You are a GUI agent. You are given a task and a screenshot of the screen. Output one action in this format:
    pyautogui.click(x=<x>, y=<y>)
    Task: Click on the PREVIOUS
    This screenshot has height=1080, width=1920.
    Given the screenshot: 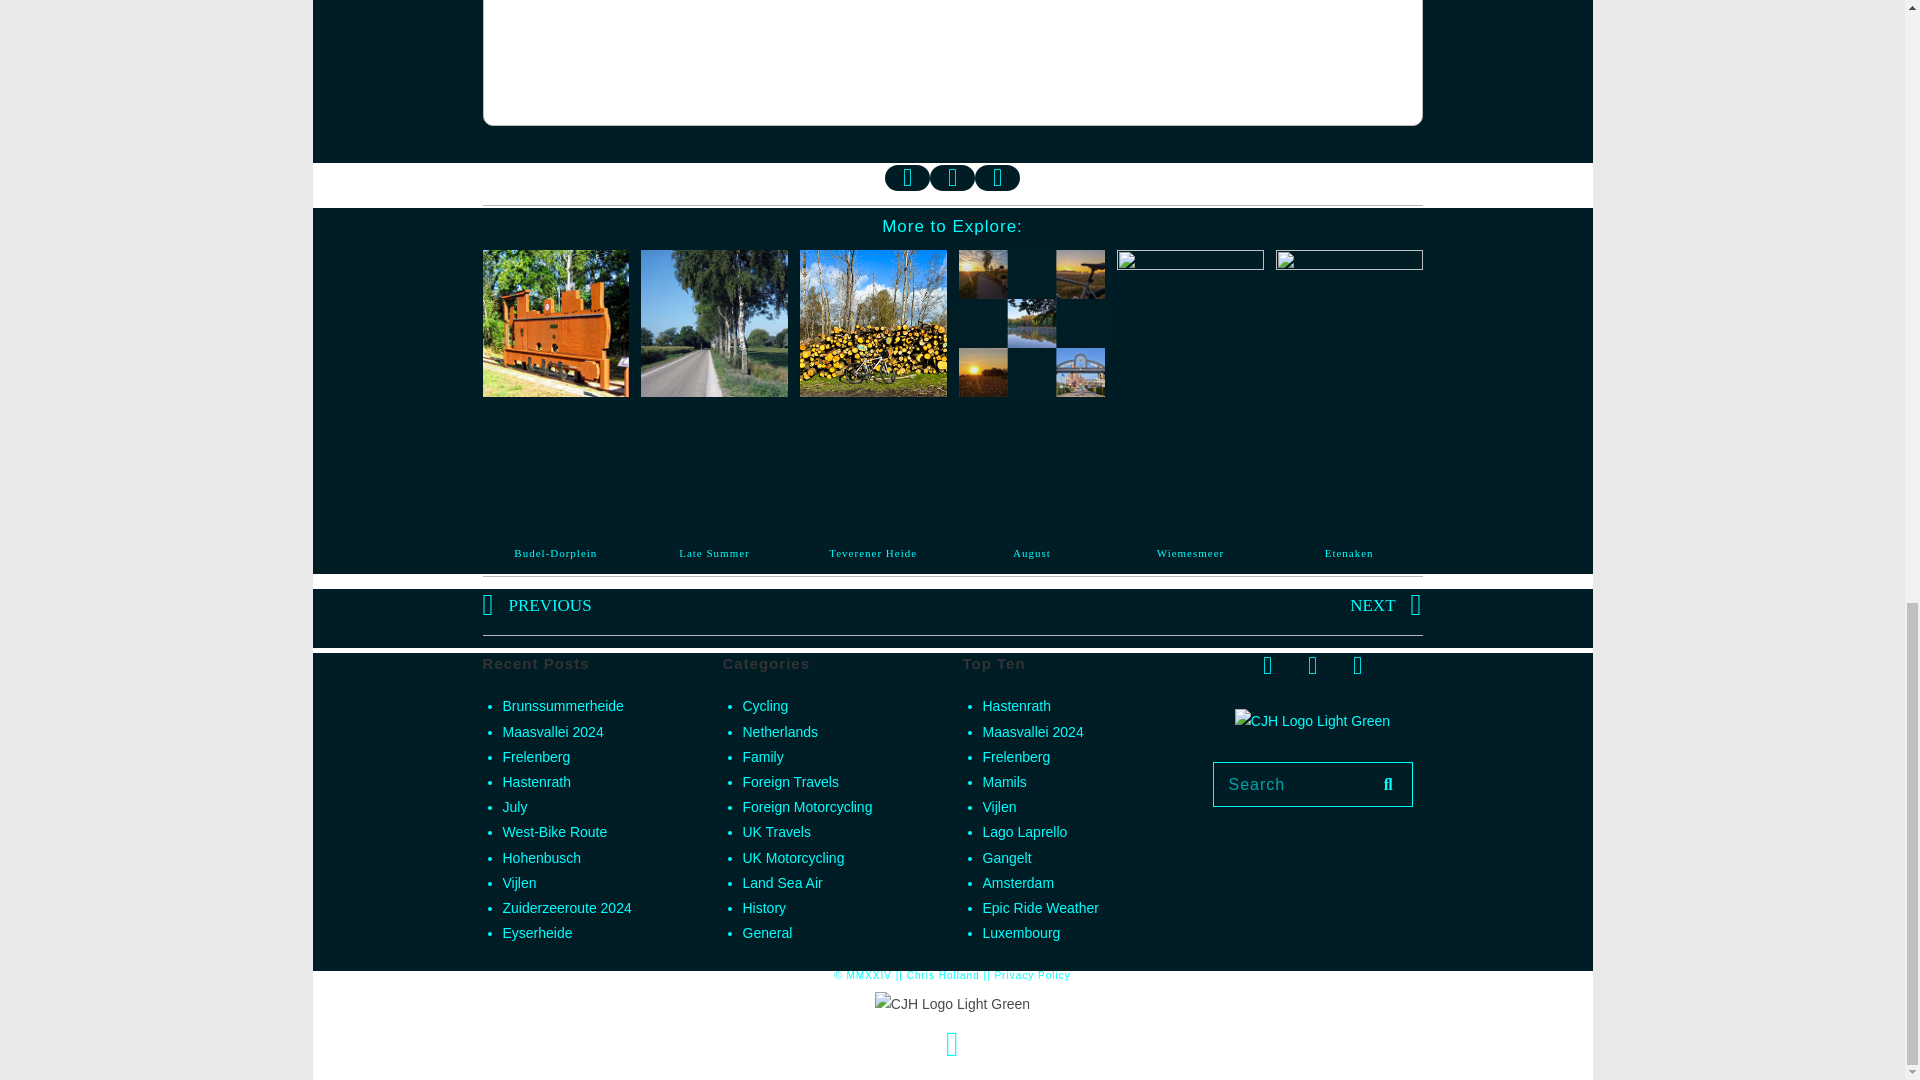 What is the action you would take?
    pyautogui.click(x=716, y=605)
    